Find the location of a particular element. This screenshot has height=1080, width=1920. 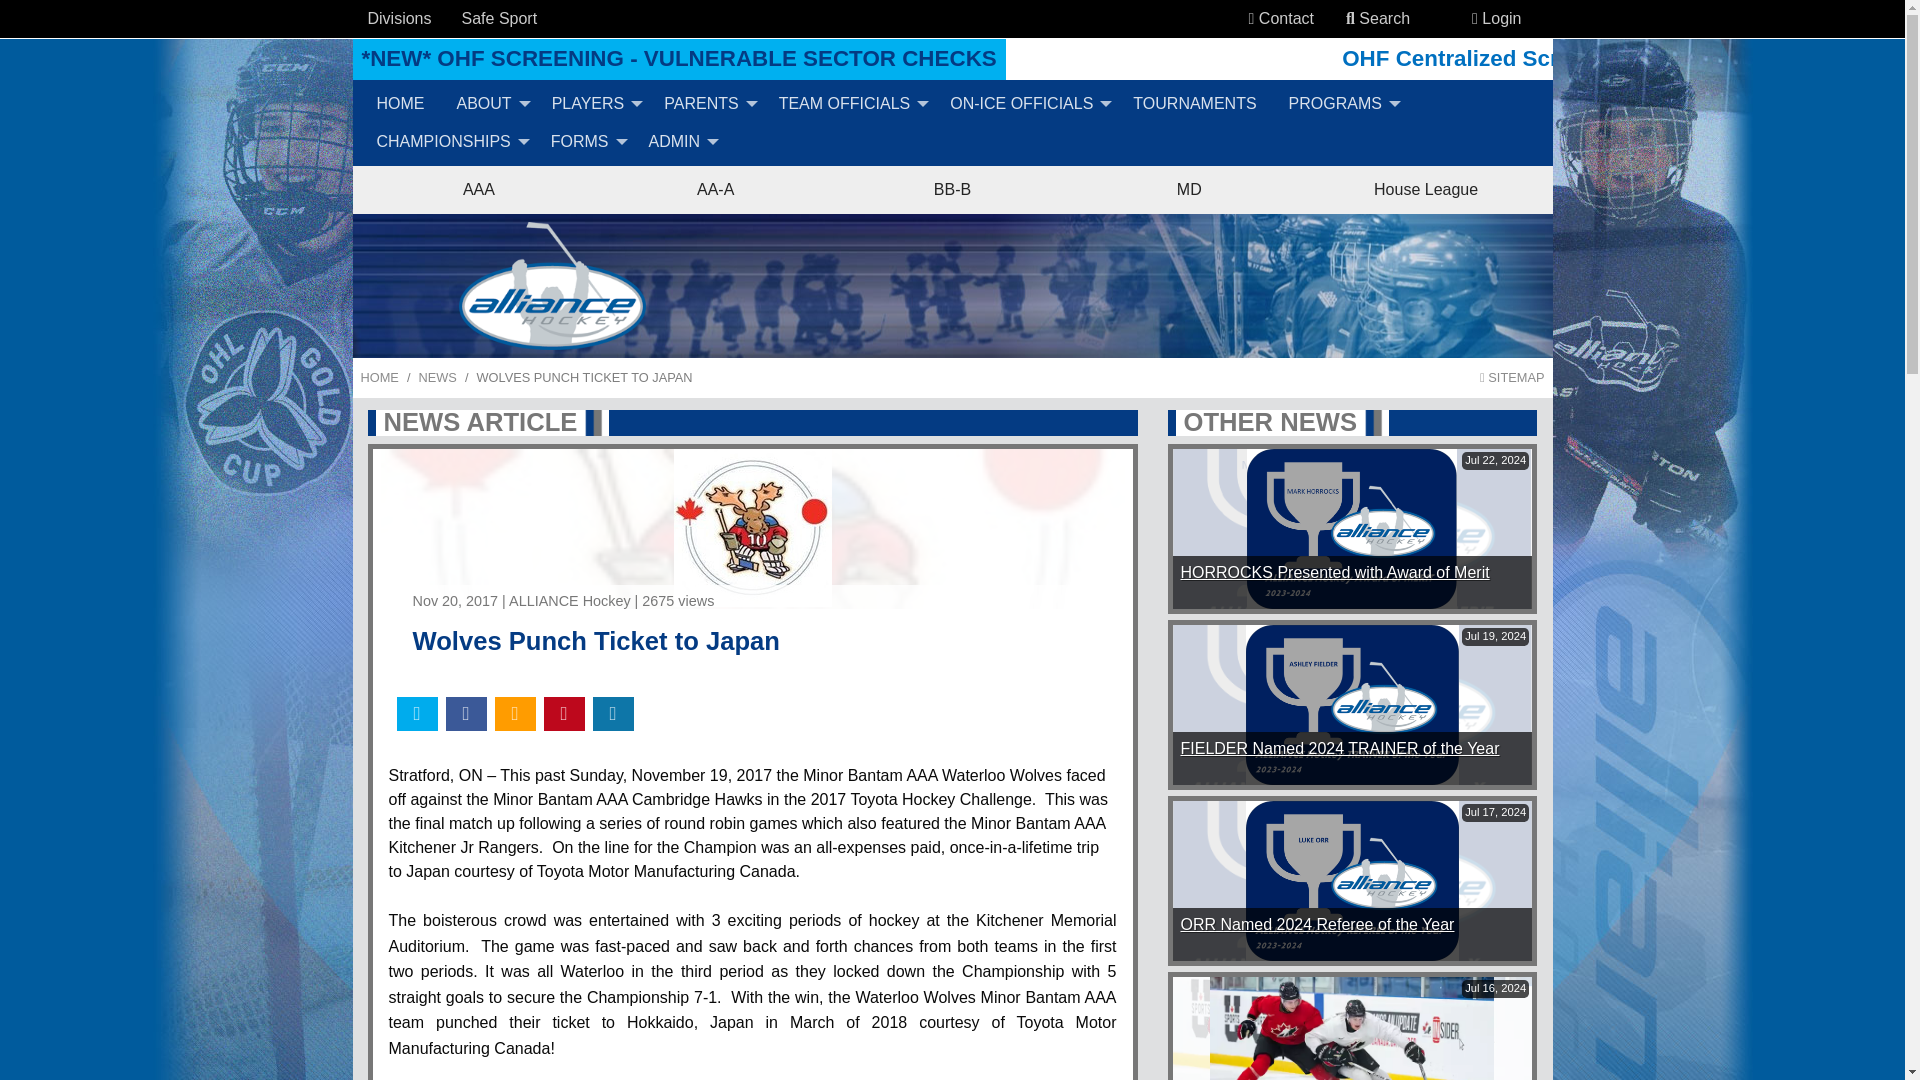

HOME is located at coordinates (400, 103).